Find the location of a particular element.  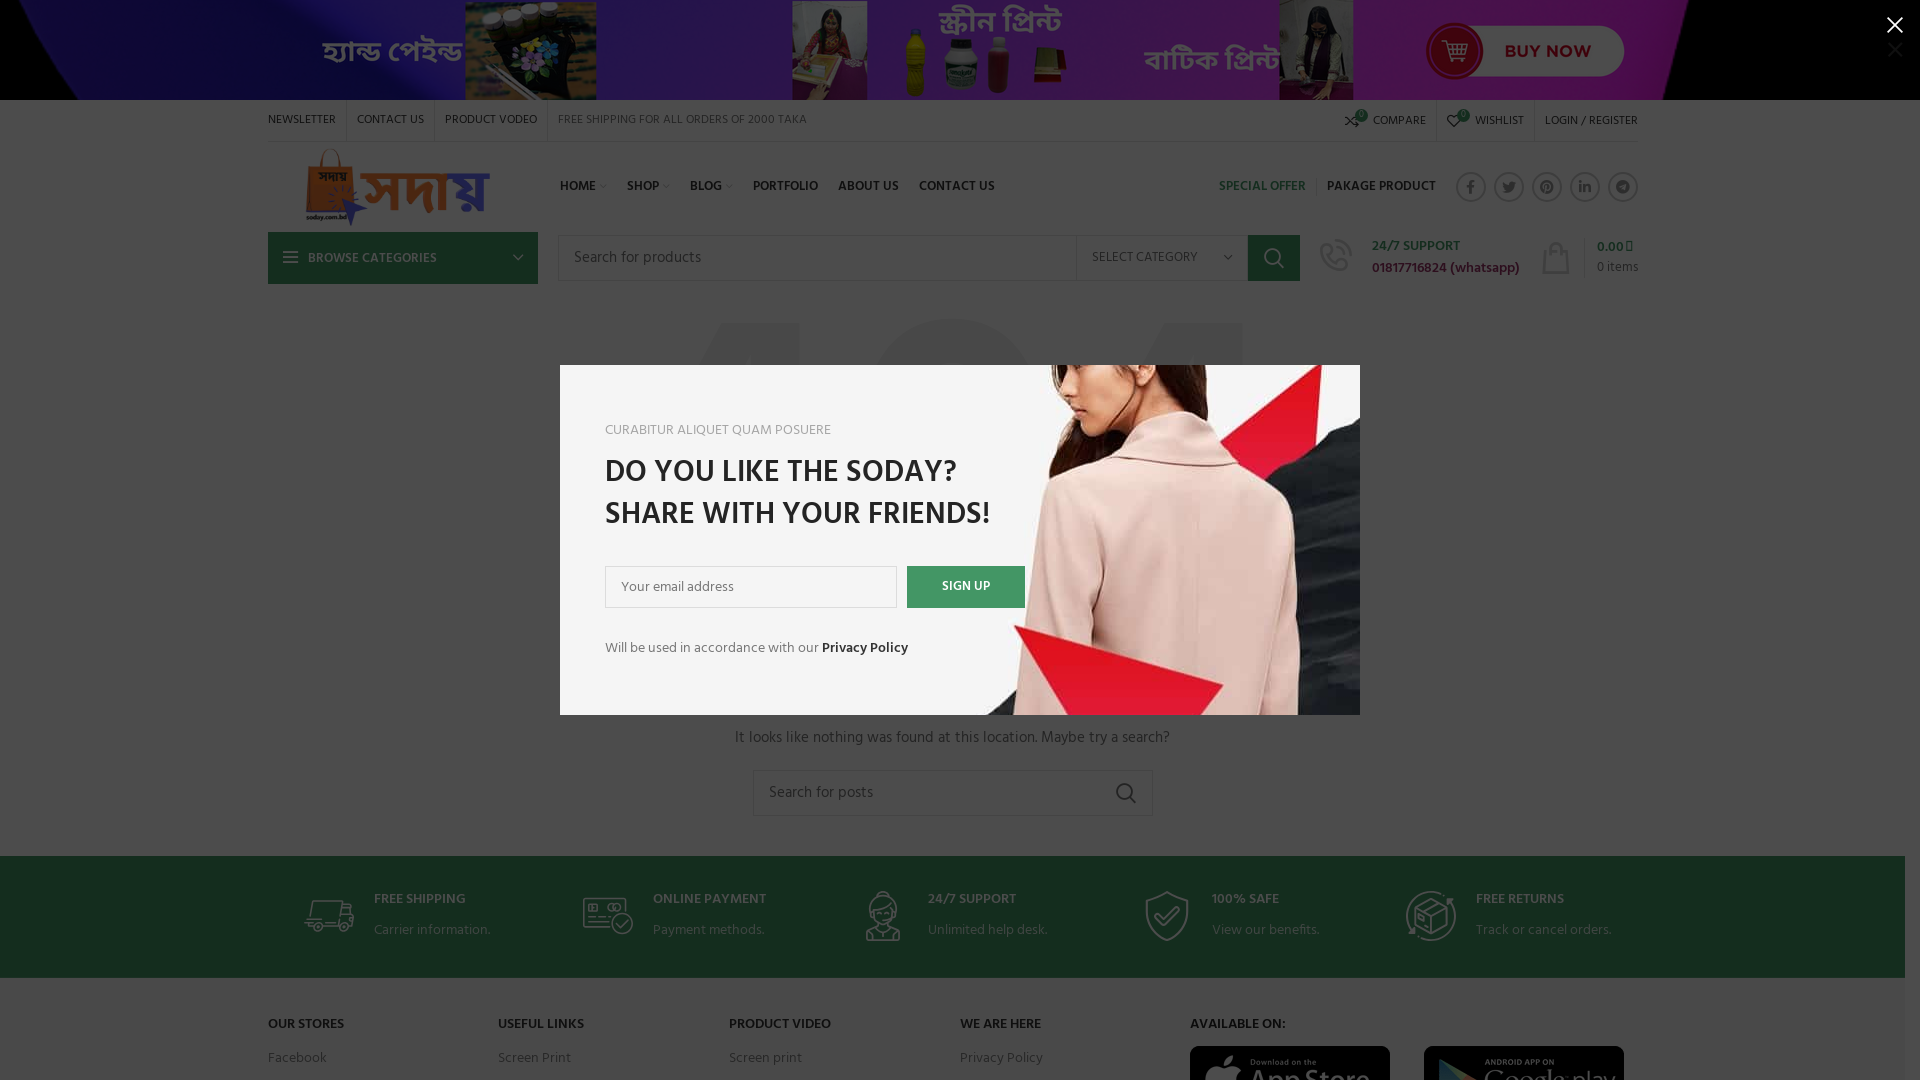

HOME is located at coordinates (584, 187).